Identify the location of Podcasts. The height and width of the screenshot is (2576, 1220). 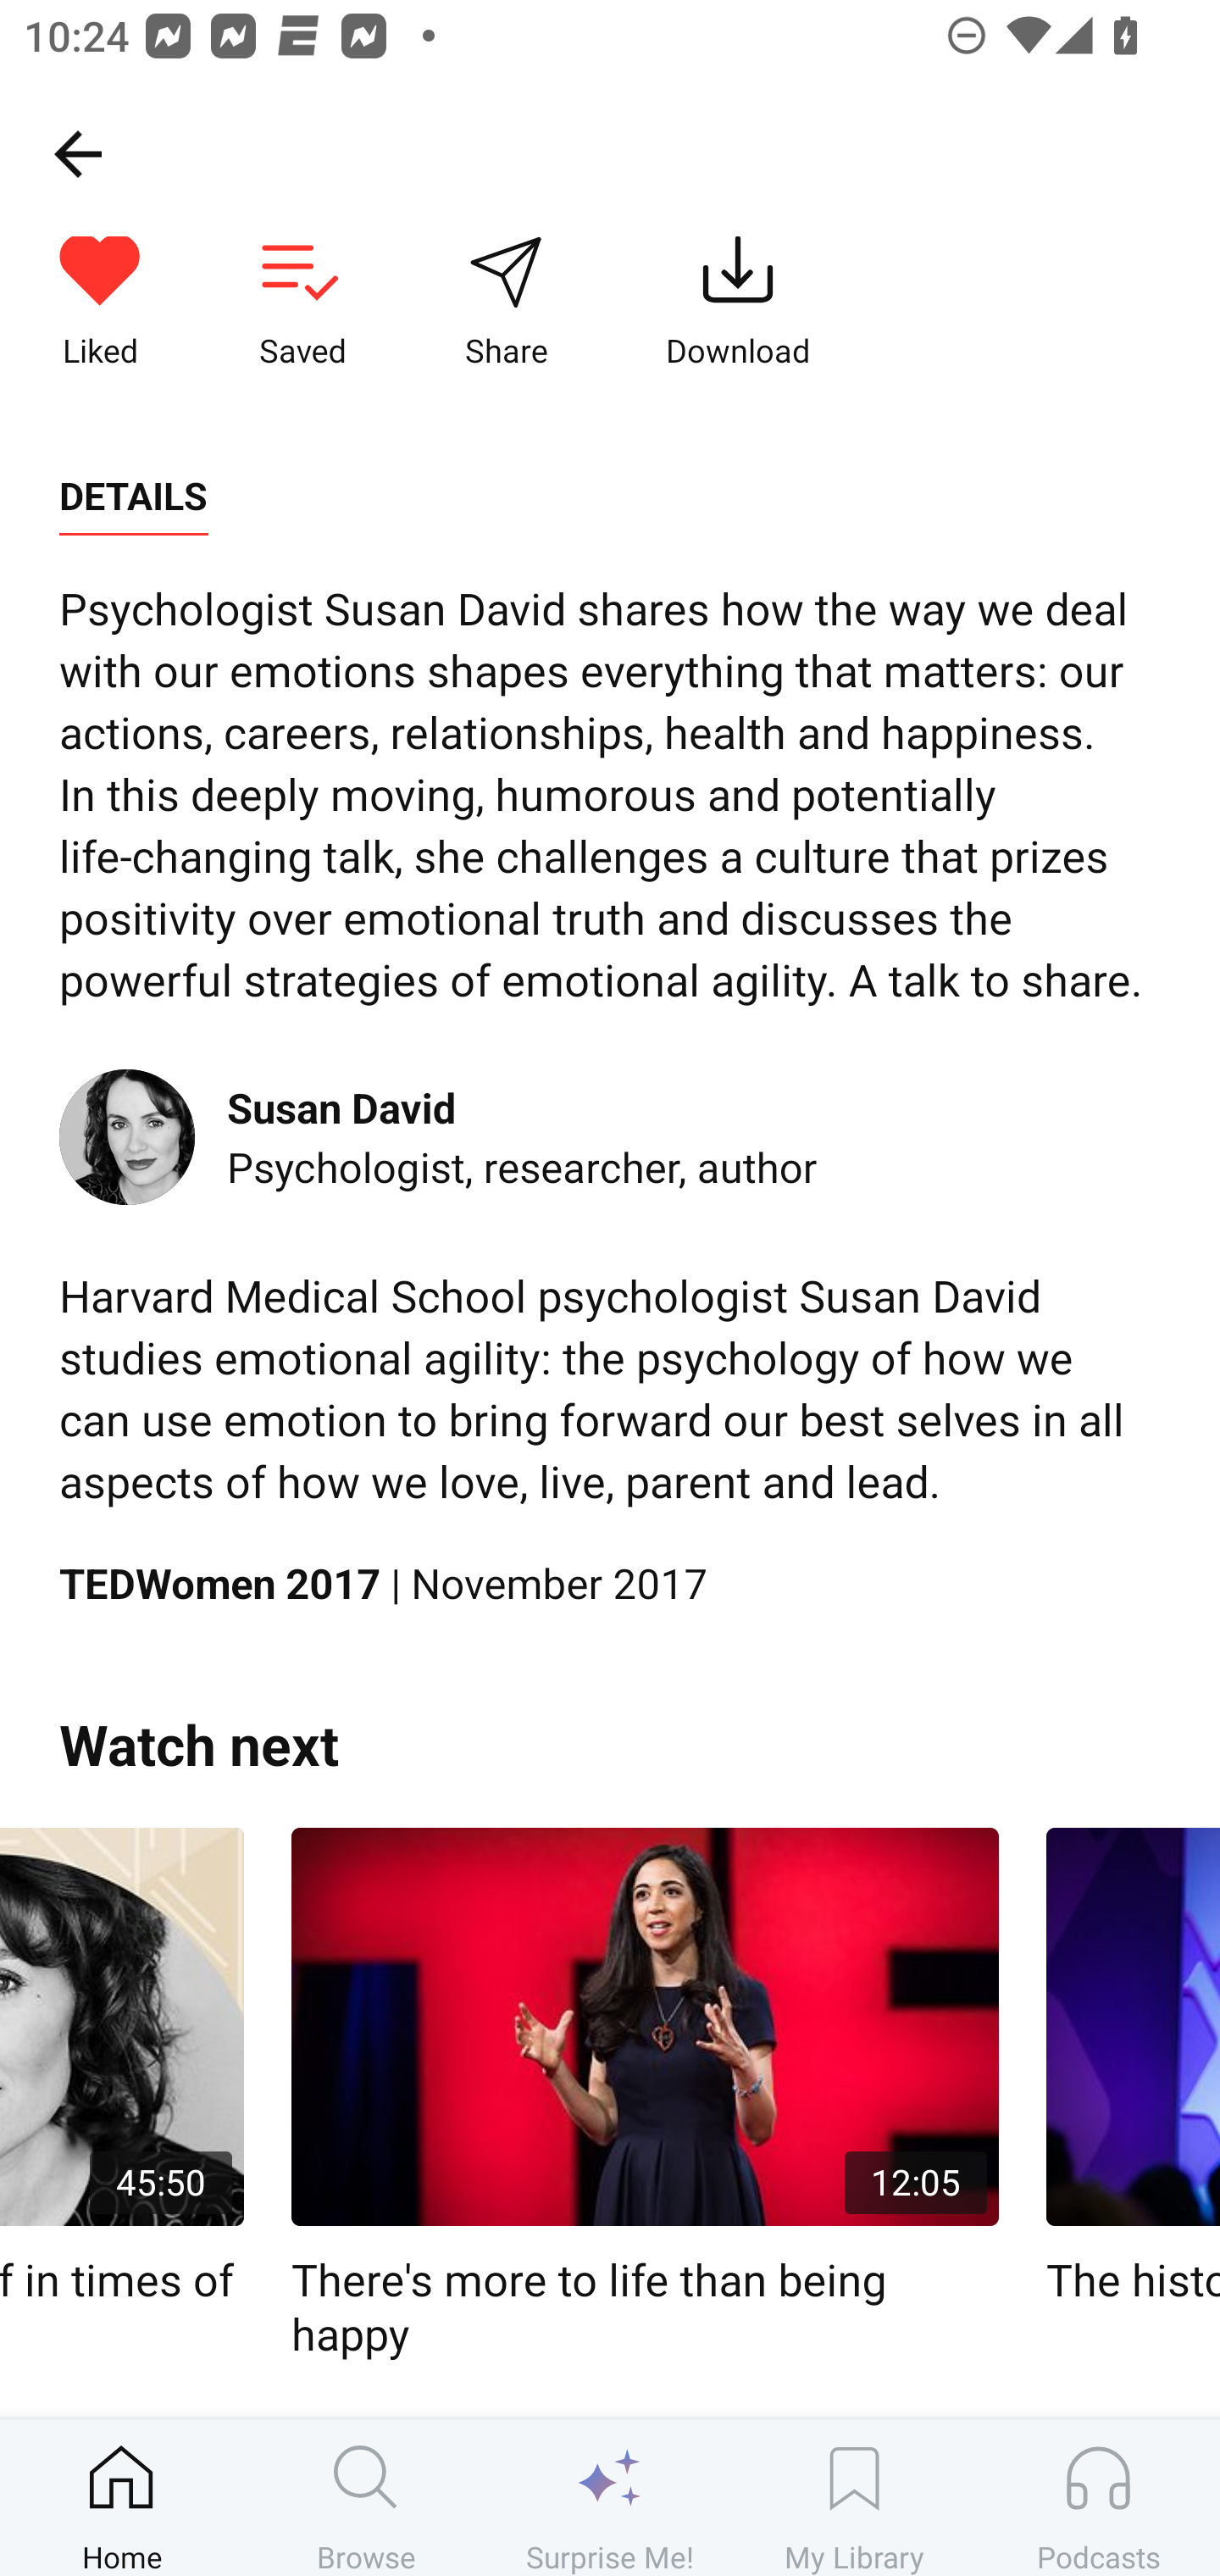
(1098, 2497).